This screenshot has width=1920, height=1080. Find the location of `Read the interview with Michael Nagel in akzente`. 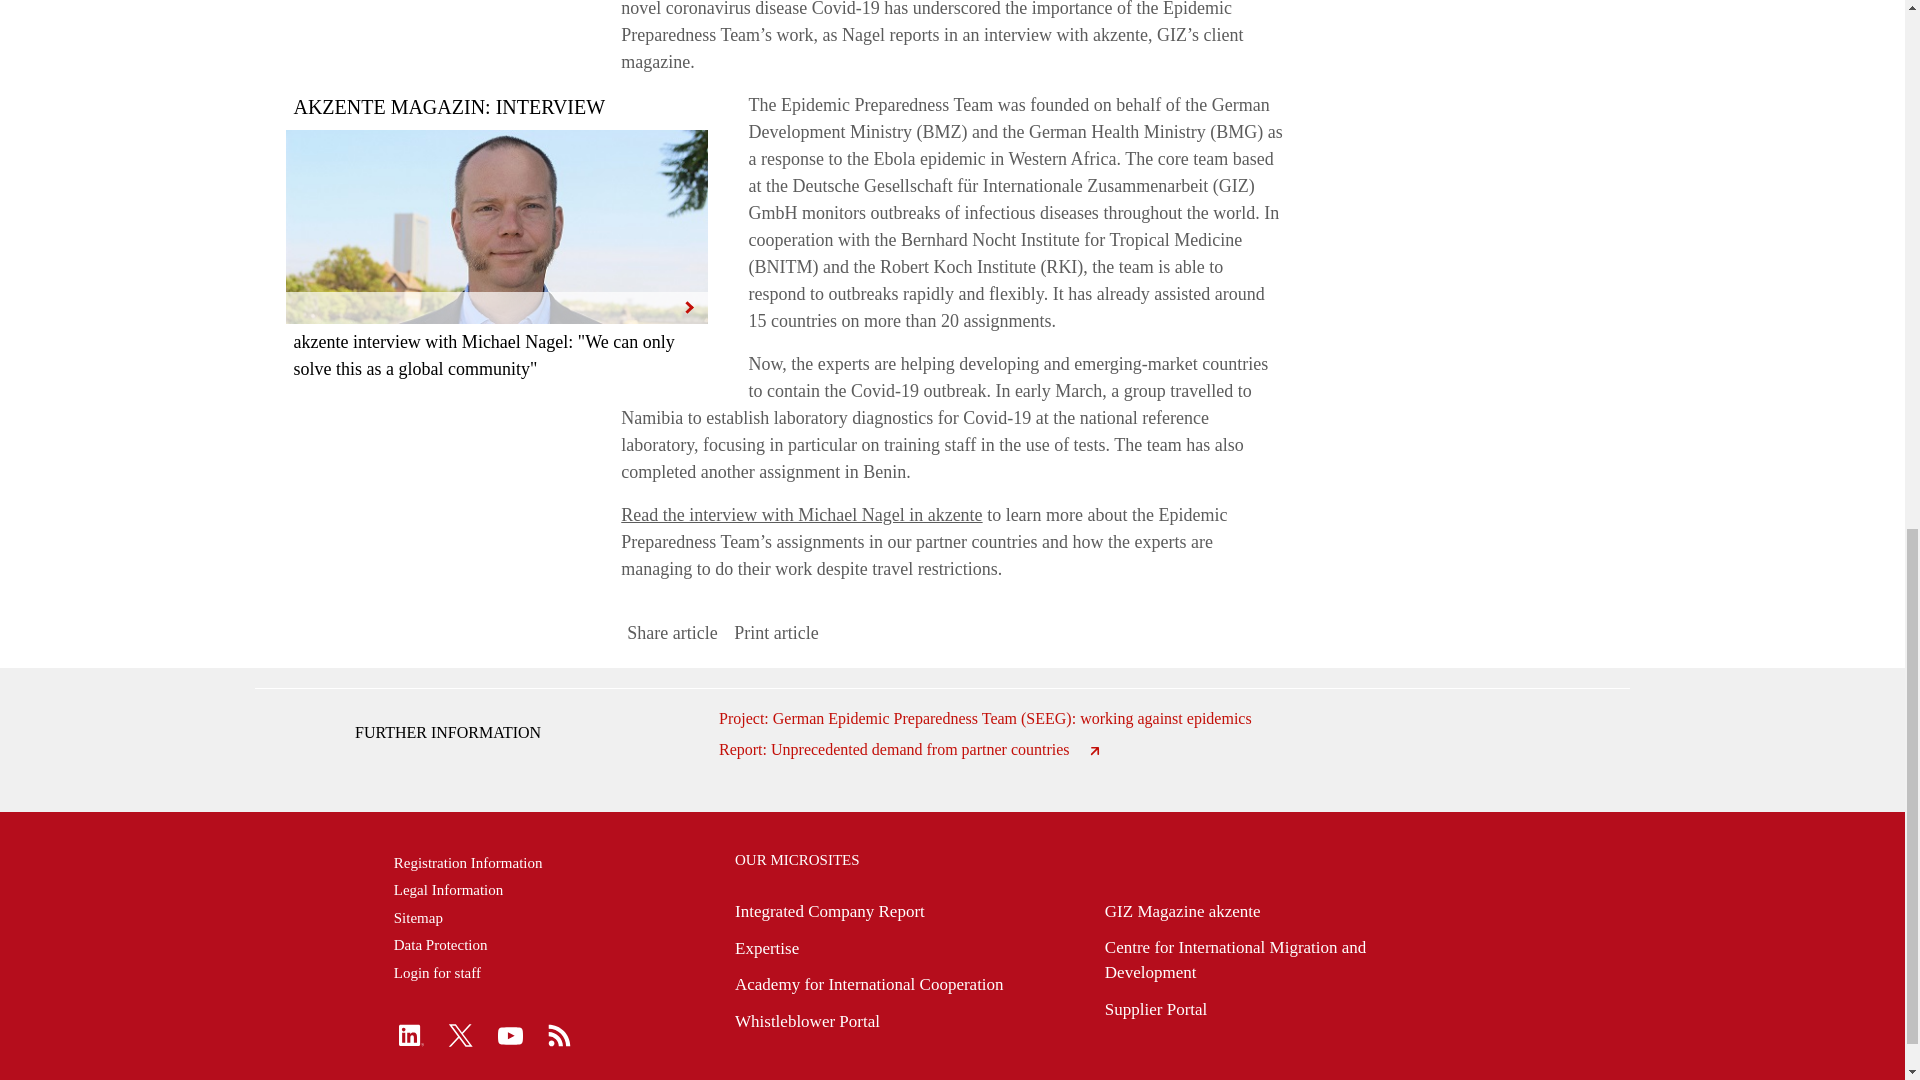

Read the interview with Michael Nagel in akzente is located at coordinates (800, 514).